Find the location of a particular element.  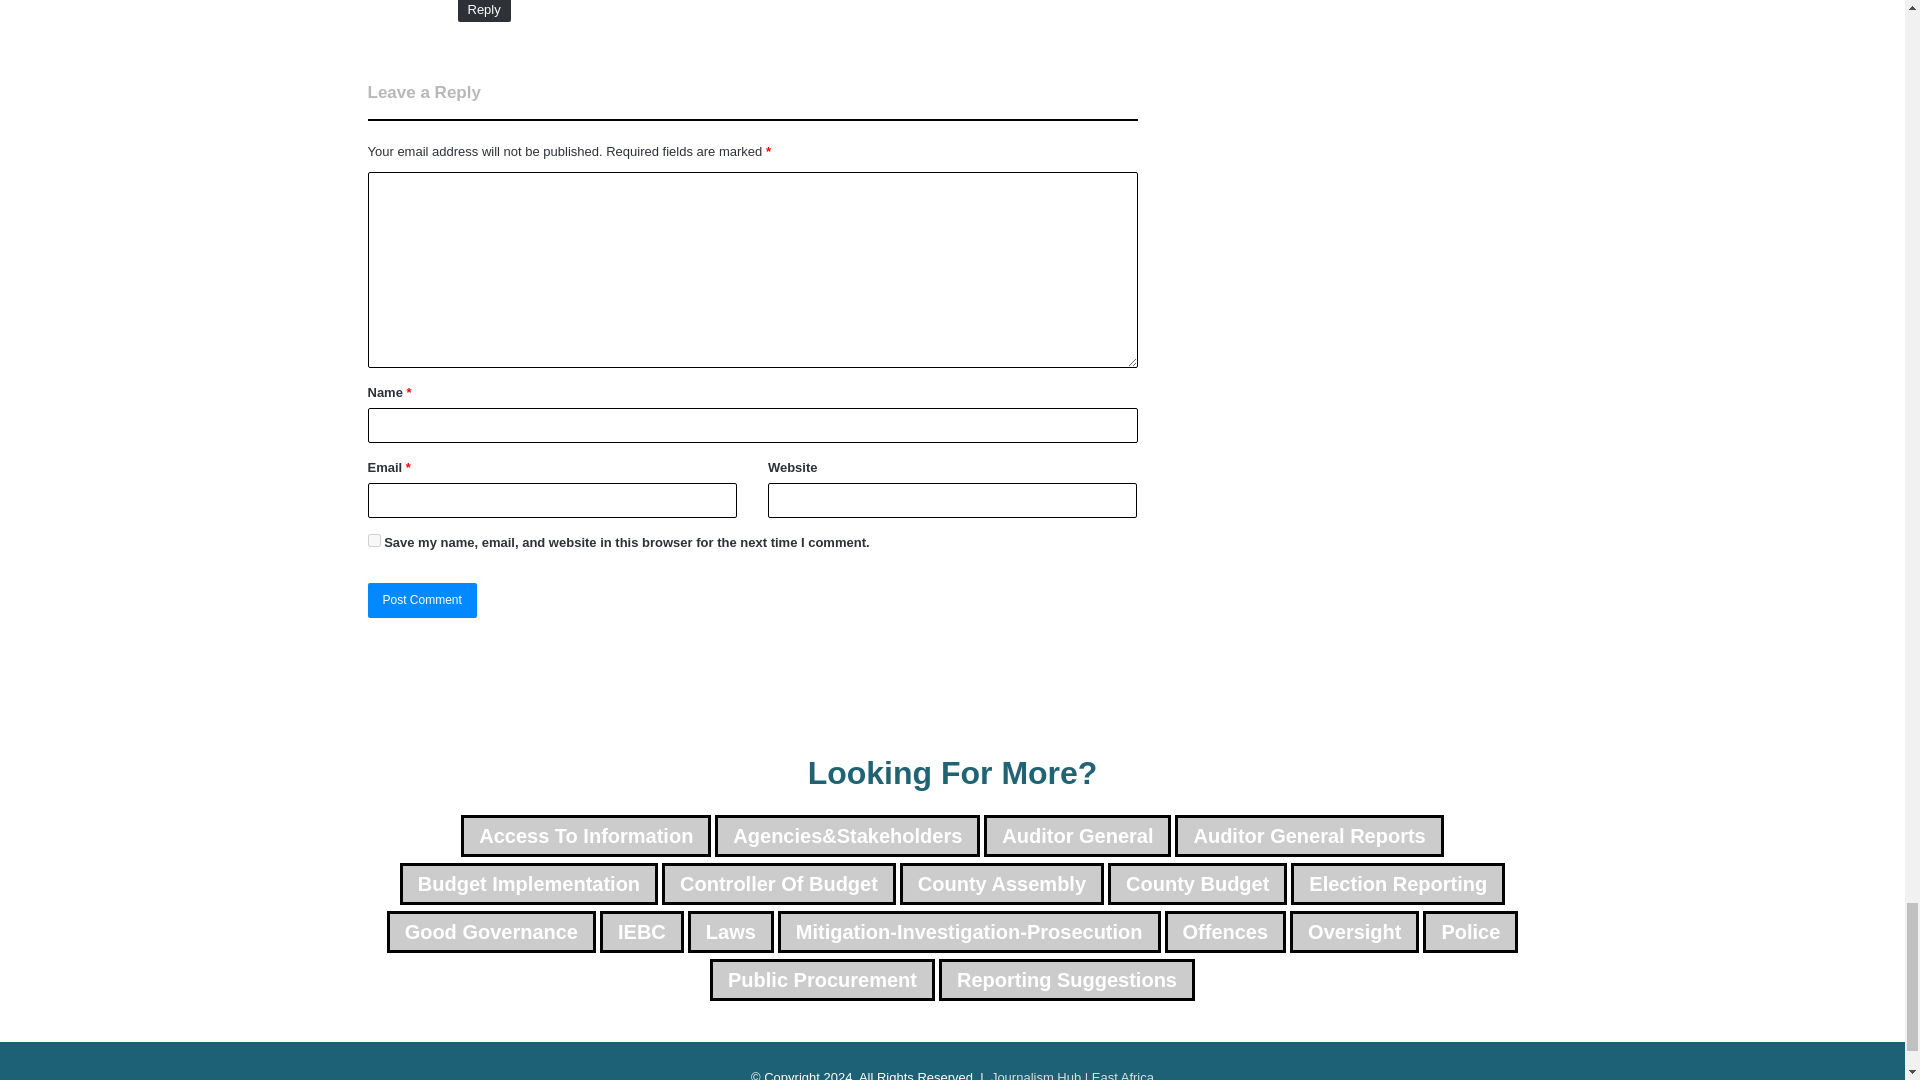

Post Comment is located at coordinates (422, 600).